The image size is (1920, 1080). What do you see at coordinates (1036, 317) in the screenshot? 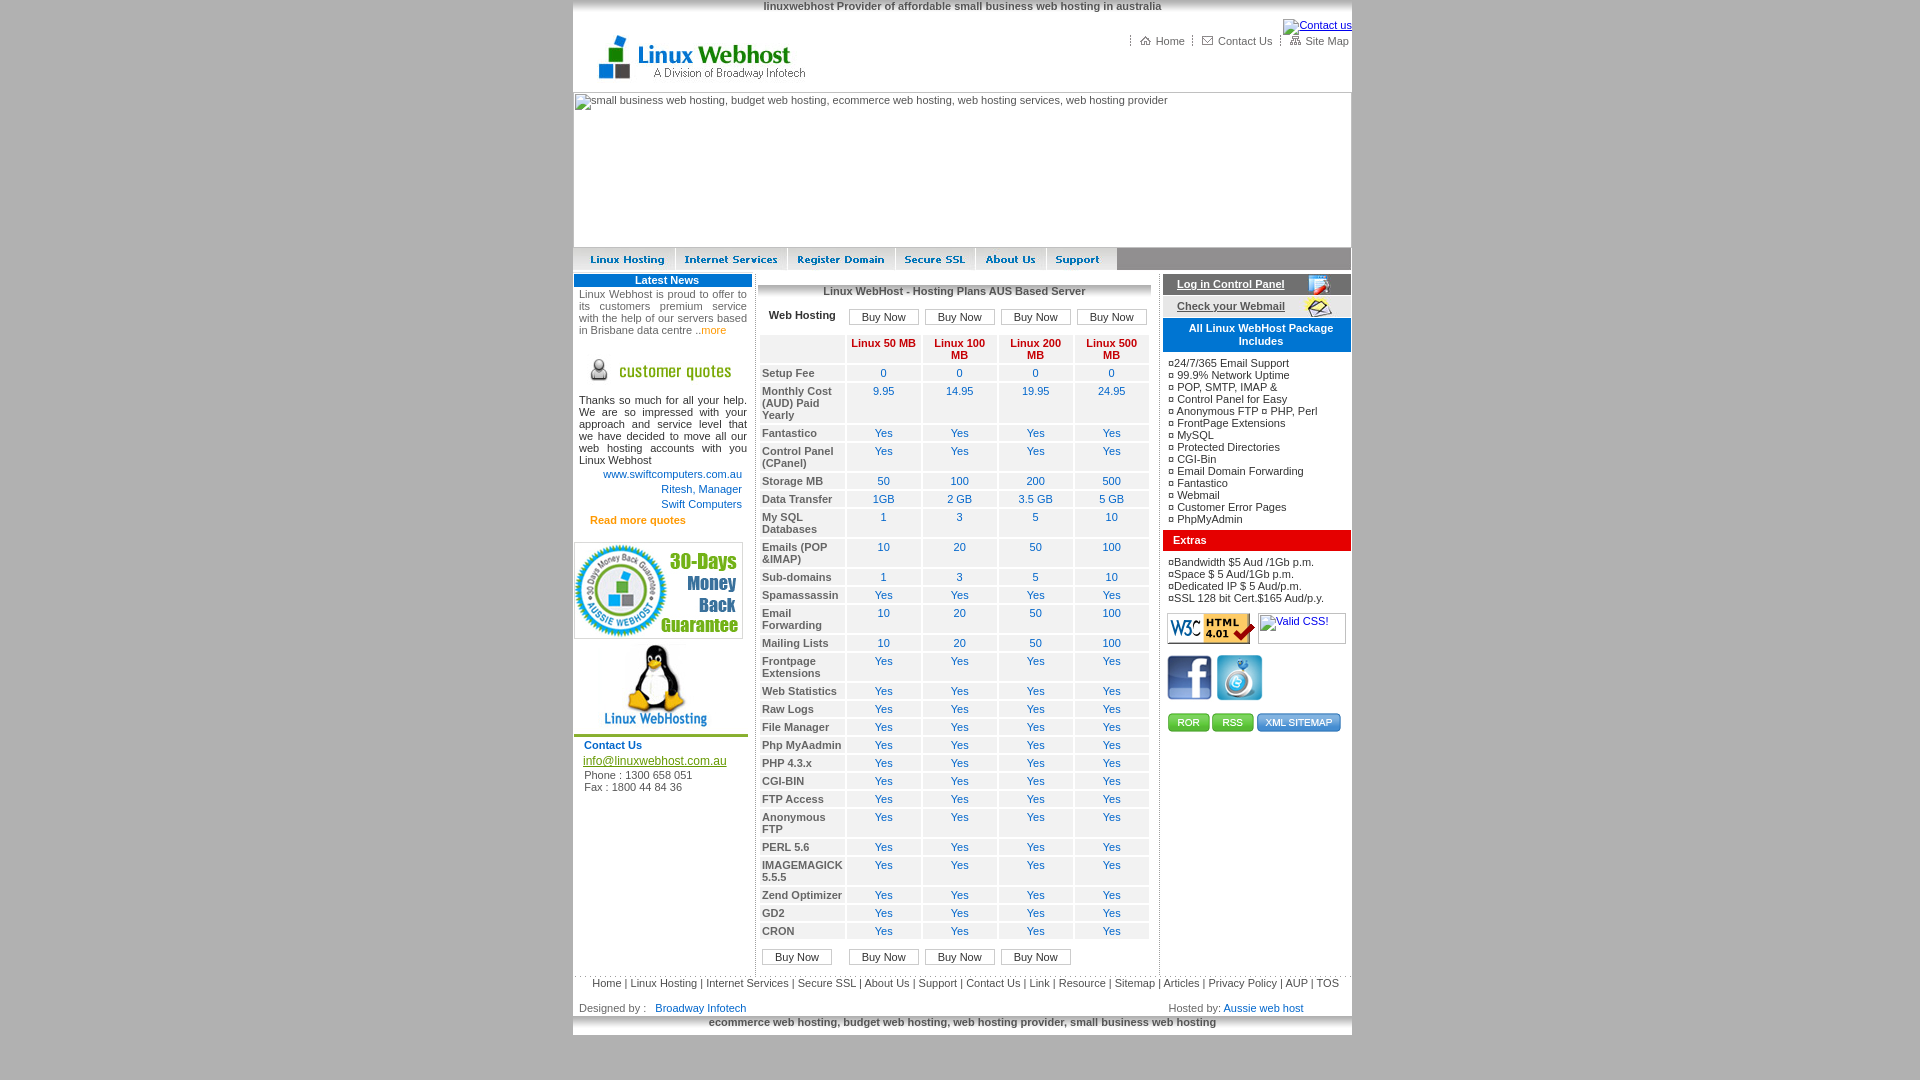
I see `Buy Now` at bounding box center [1036, 317].